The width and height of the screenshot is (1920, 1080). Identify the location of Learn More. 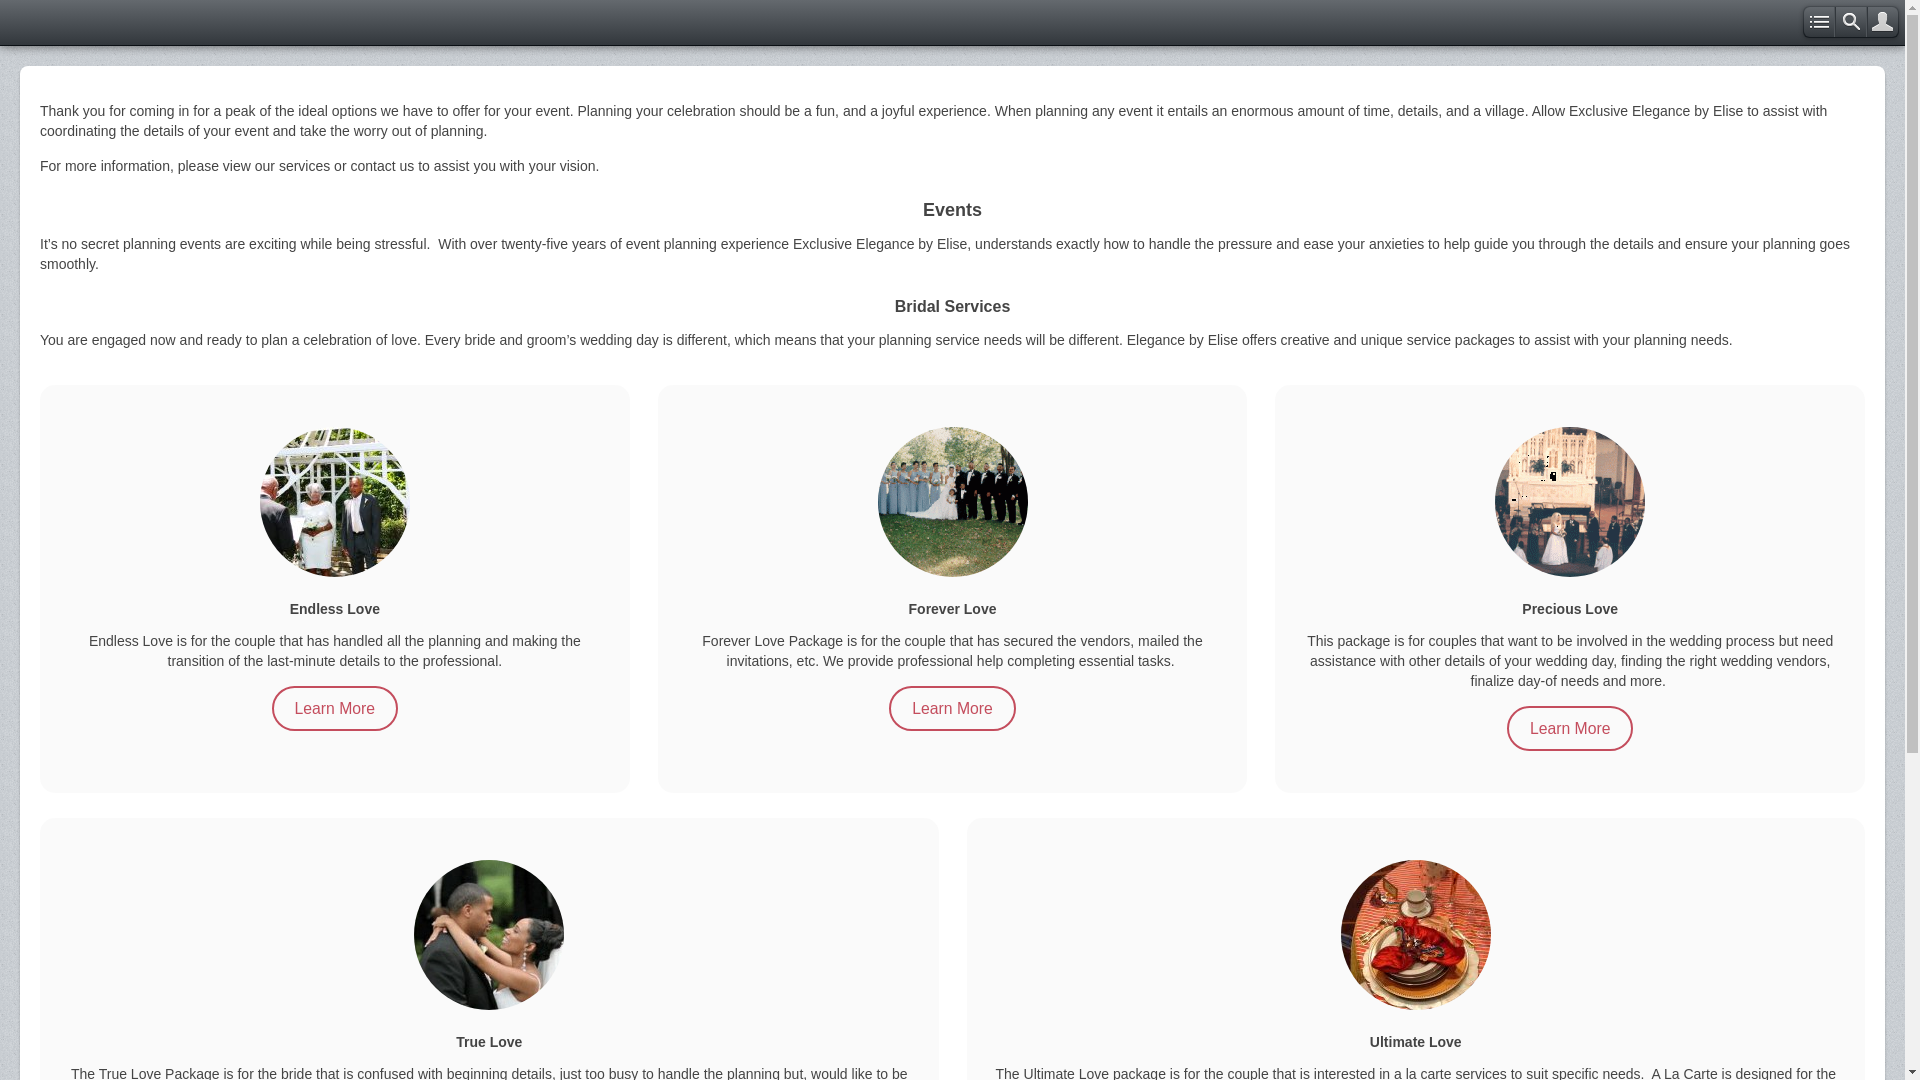
(336, 708).